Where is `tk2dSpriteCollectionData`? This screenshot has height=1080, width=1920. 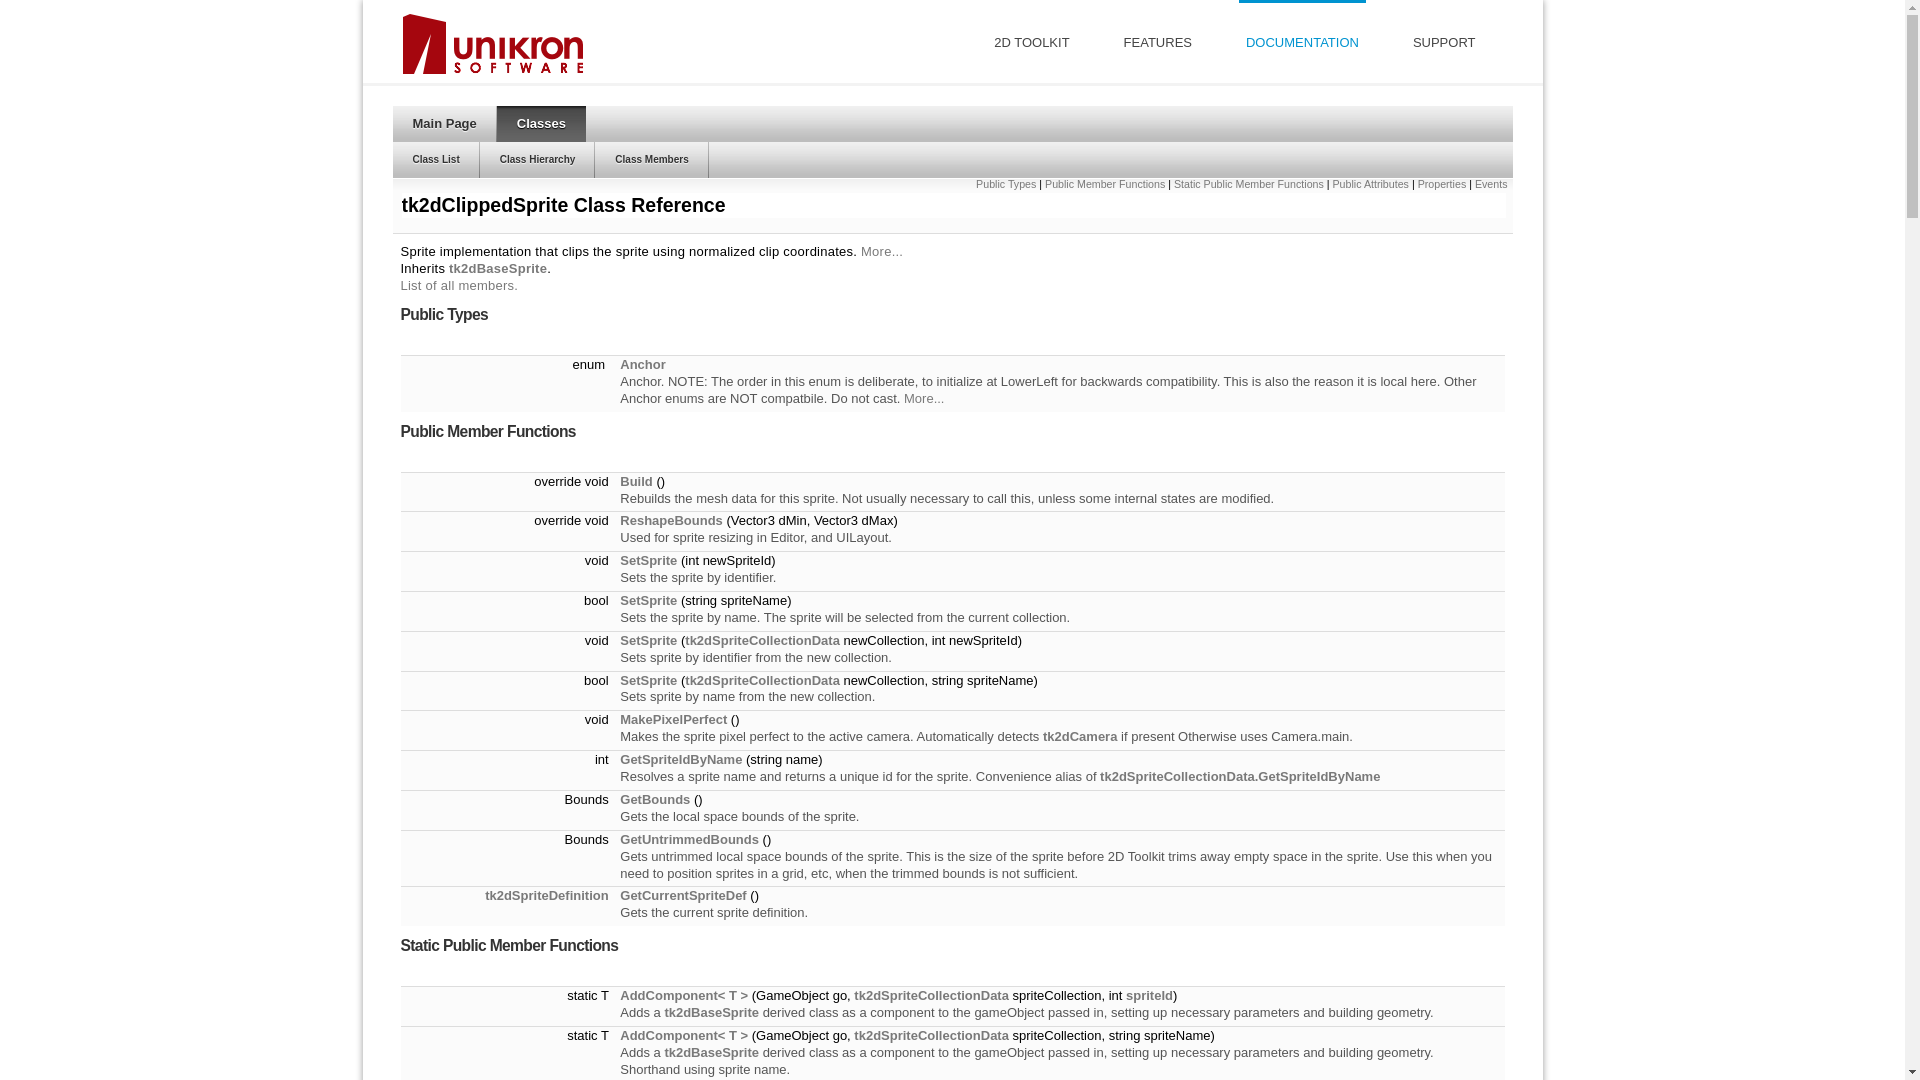
tk2dSpriteCollectionData is located at coordinates (762, 640).